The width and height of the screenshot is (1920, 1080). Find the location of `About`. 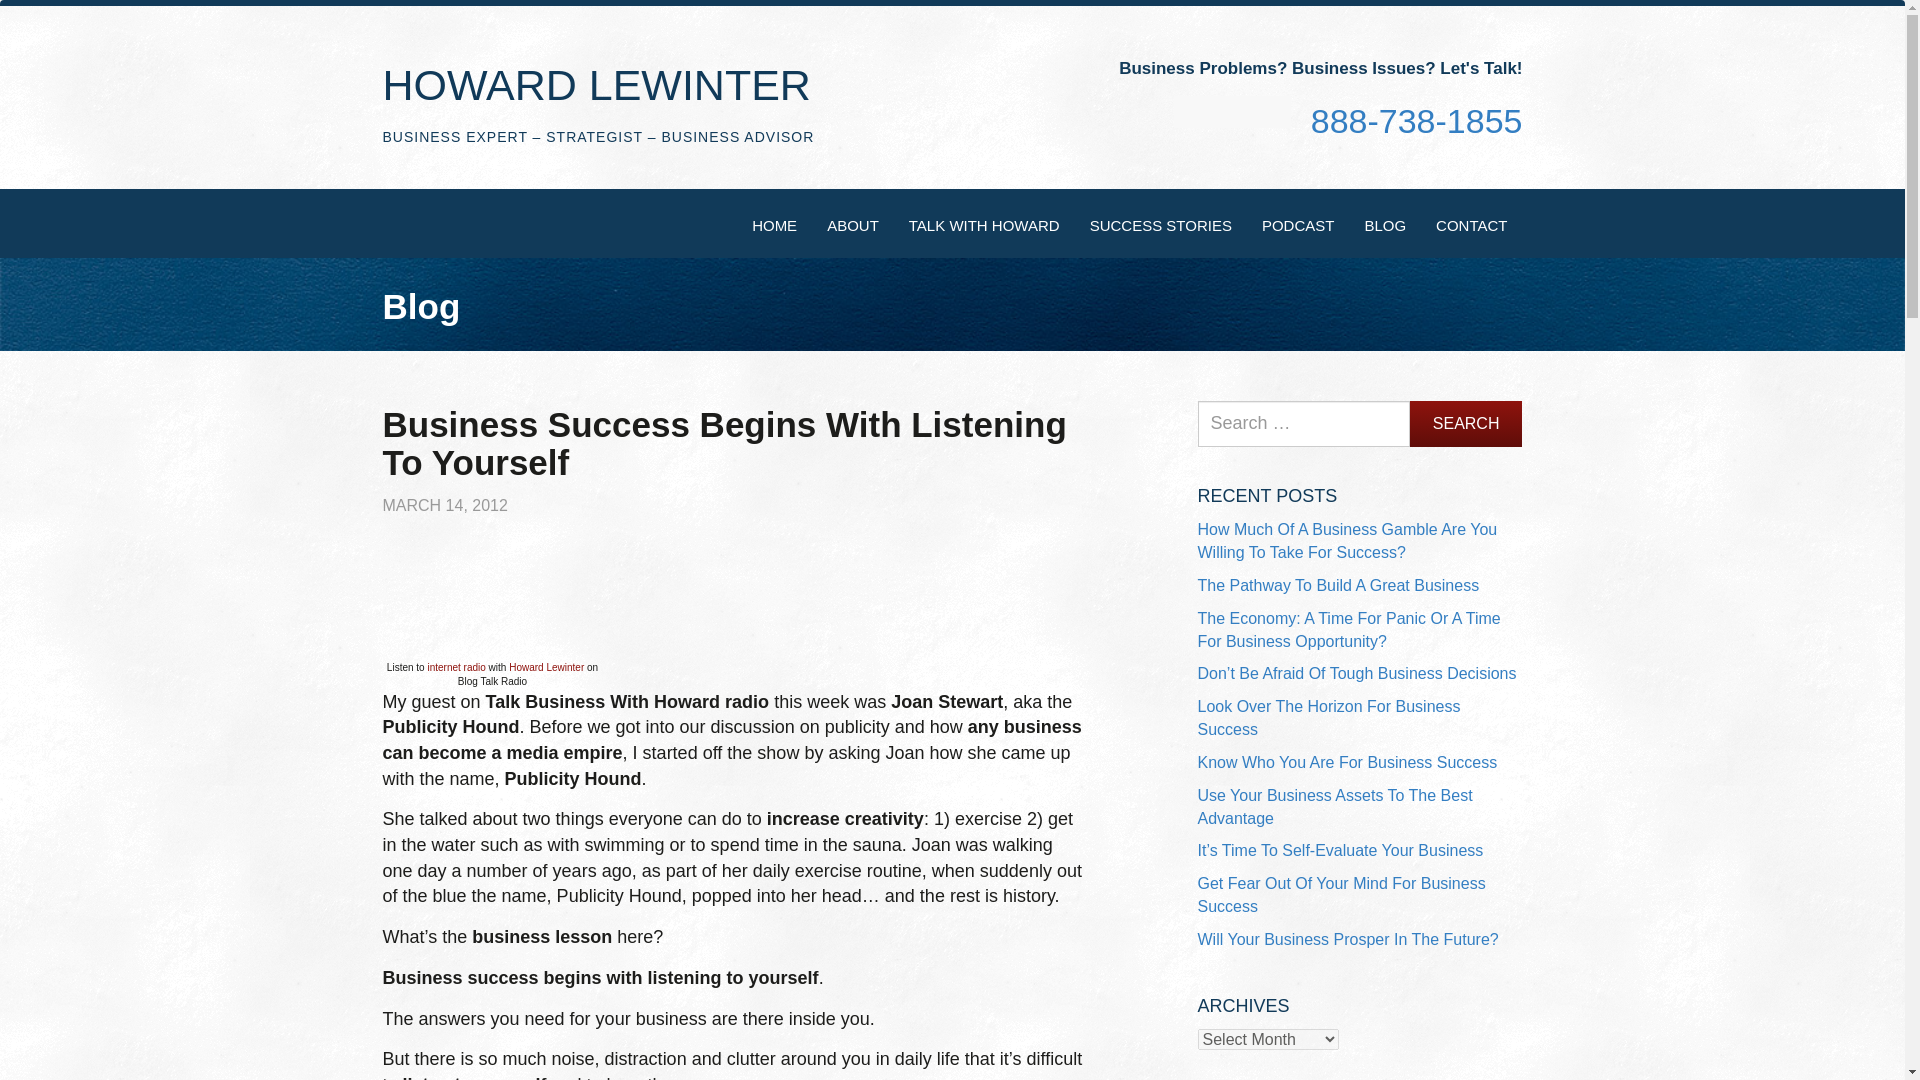

About is located at coordinates (853, 224).